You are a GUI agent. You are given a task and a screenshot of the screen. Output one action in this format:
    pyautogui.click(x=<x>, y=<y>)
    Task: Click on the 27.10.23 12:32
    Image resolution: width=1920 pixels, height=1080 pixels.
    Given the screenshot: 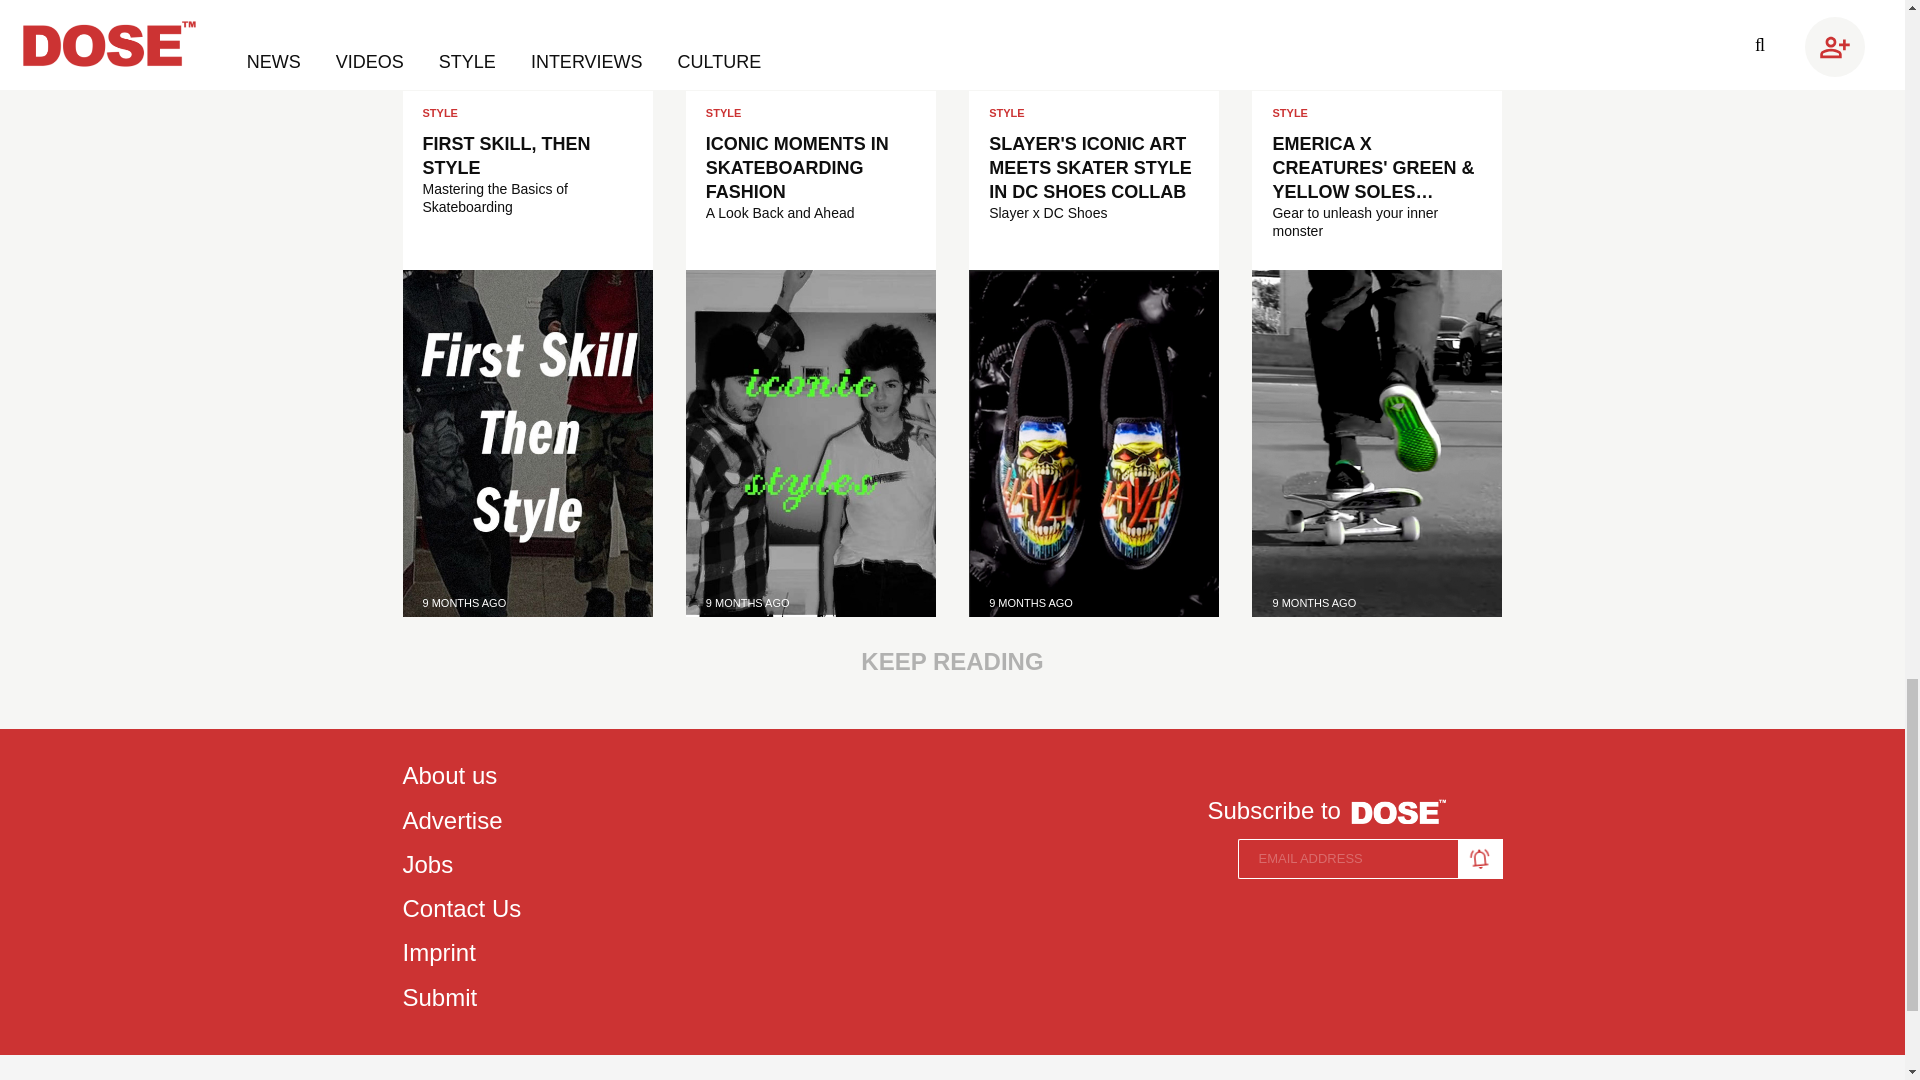 What is the action you would take?
    pyautogui.click(x=1313, y=603)
    